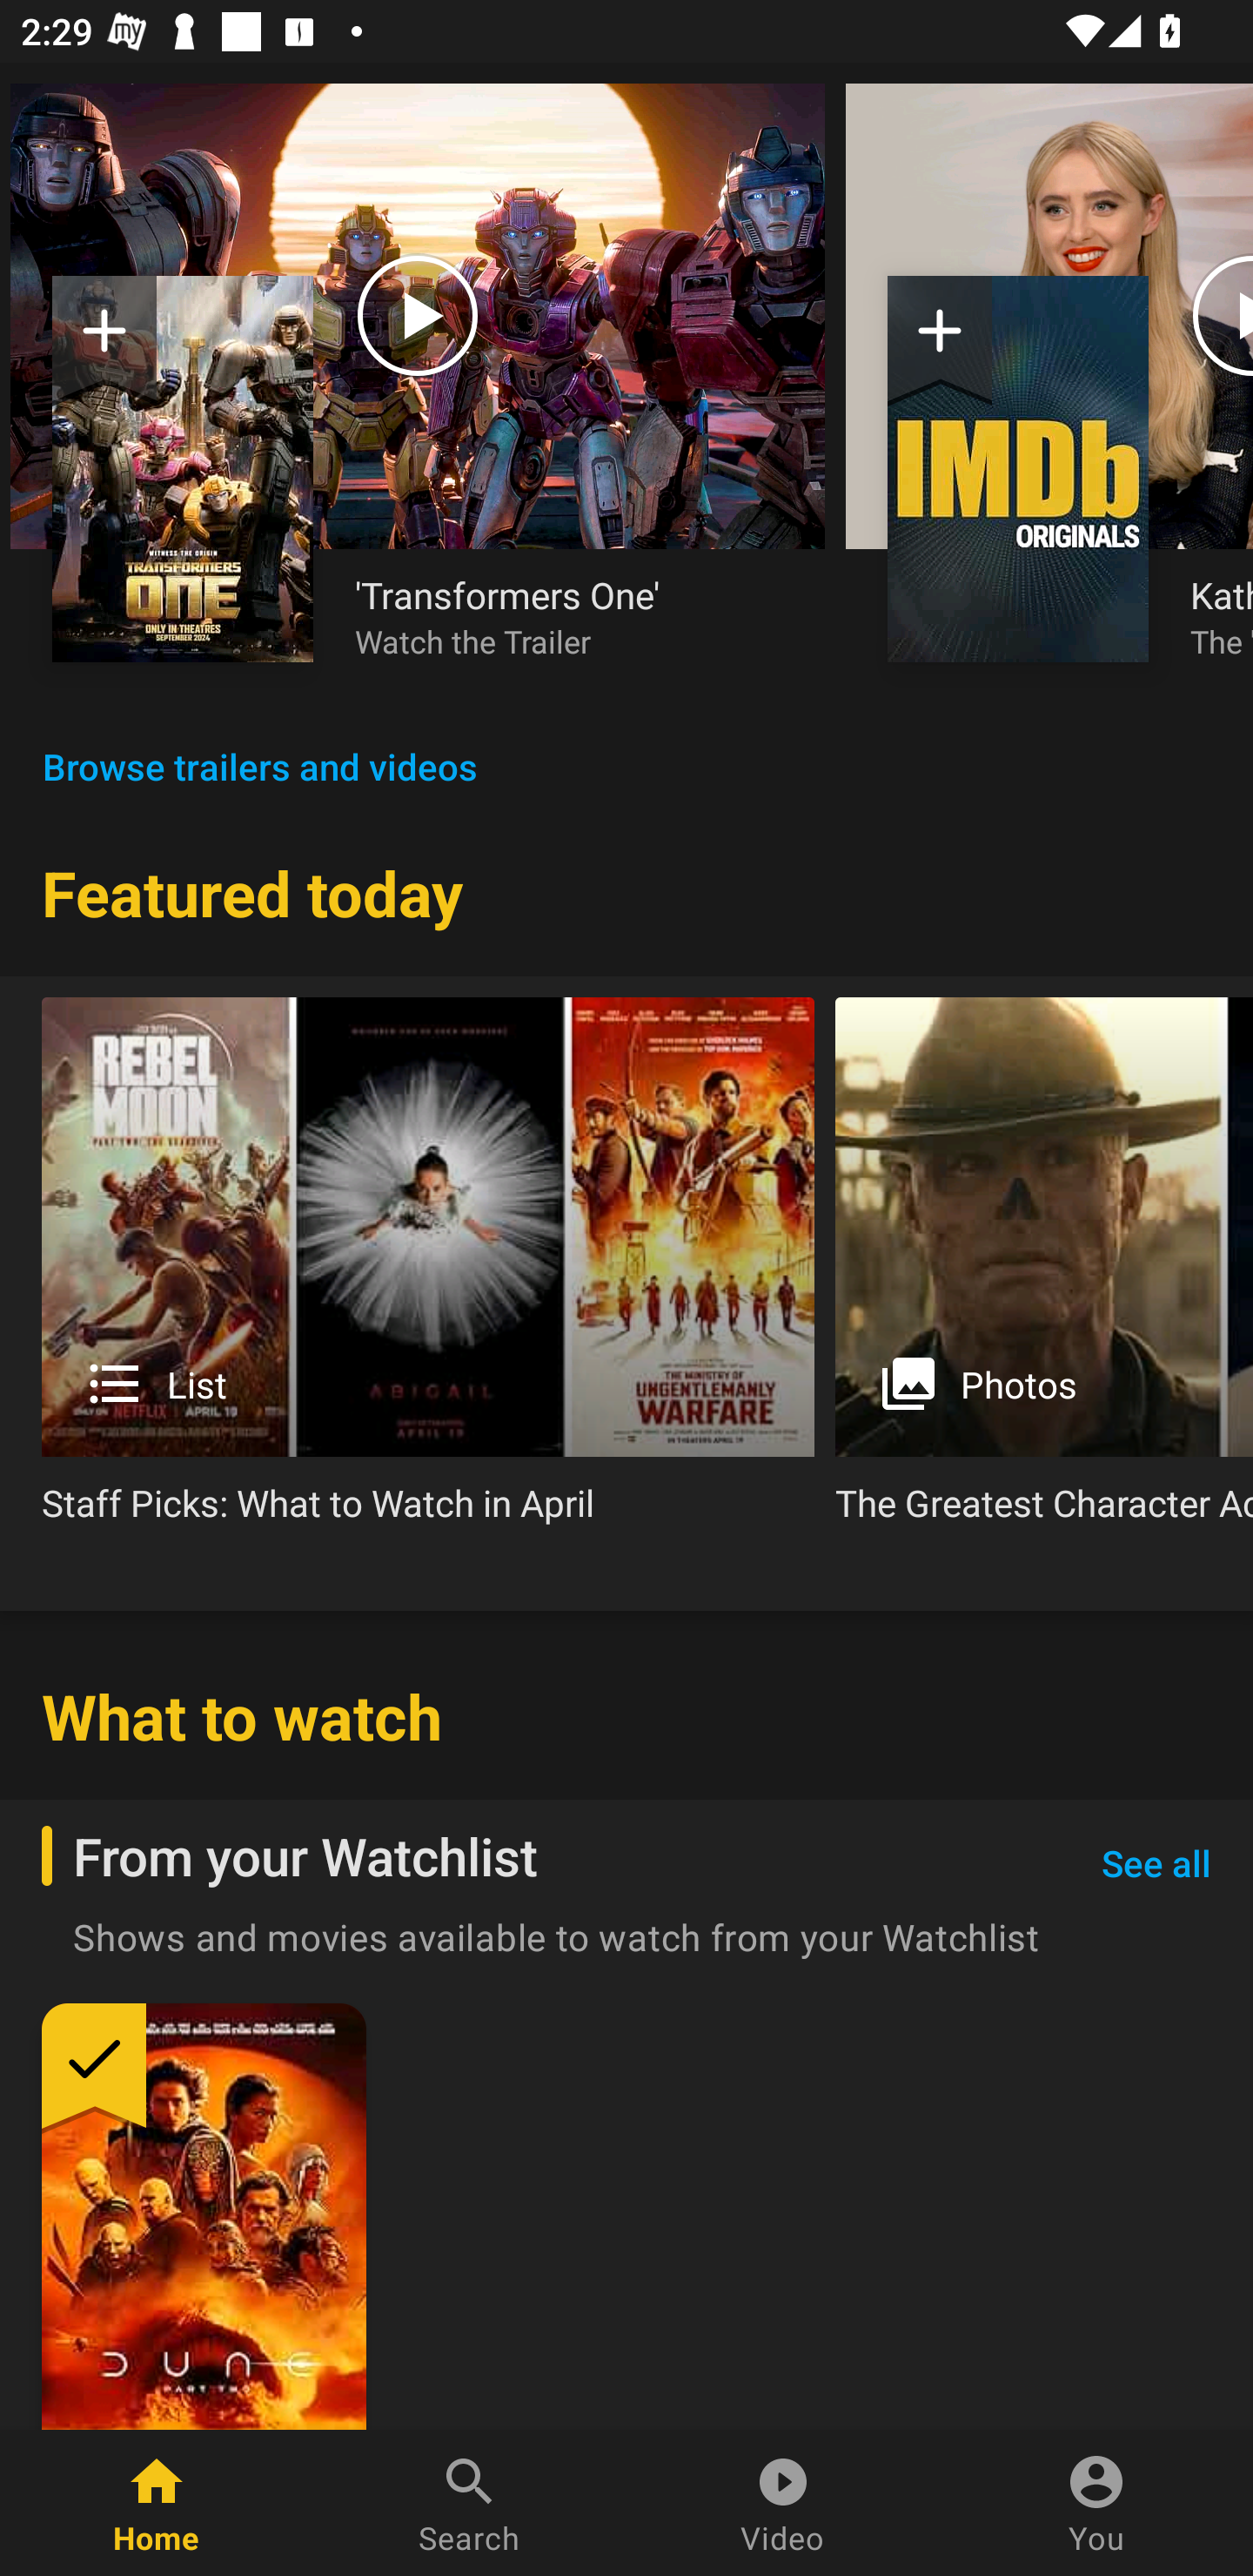 This screenshot has width=1253, height=2576. I want to click on You, so click(1096, 2503).